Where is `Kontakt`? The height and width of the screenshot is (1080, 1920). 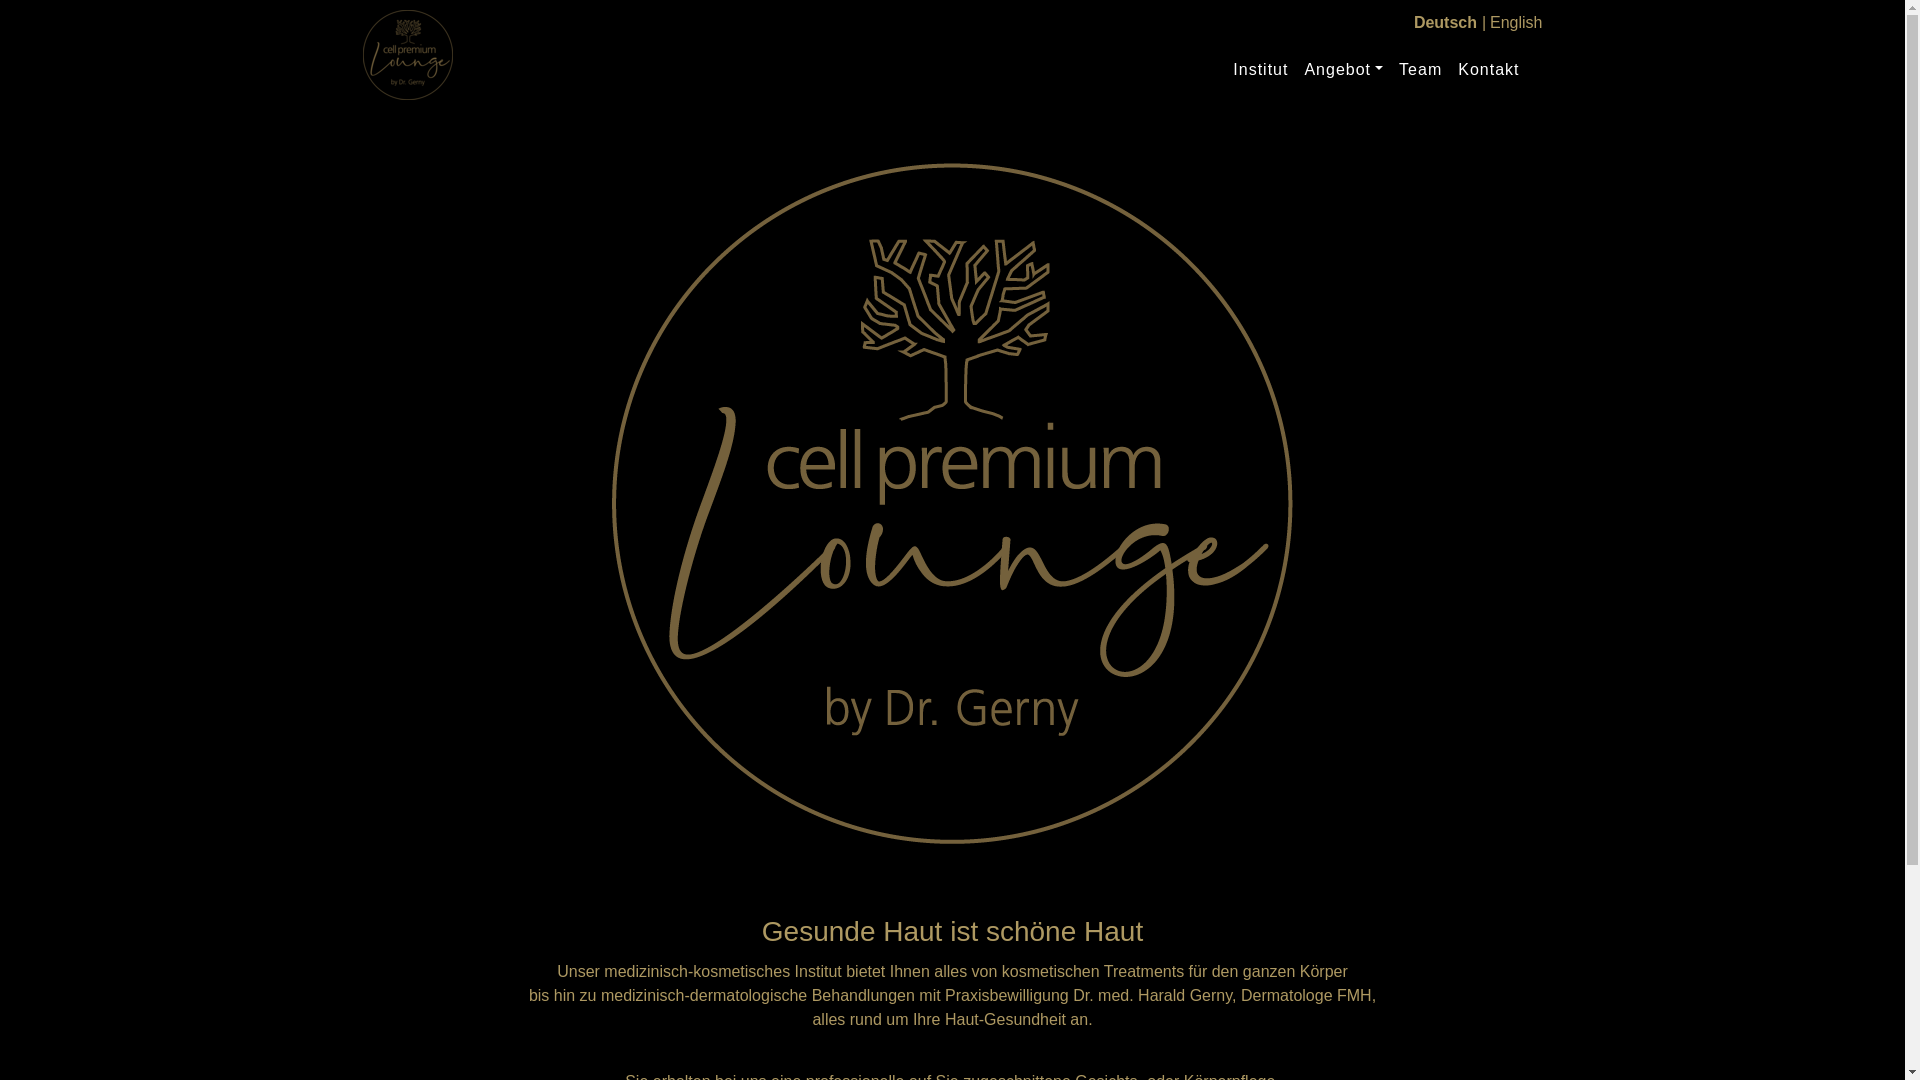
Kontakt is located at coordinates (1488, 70).